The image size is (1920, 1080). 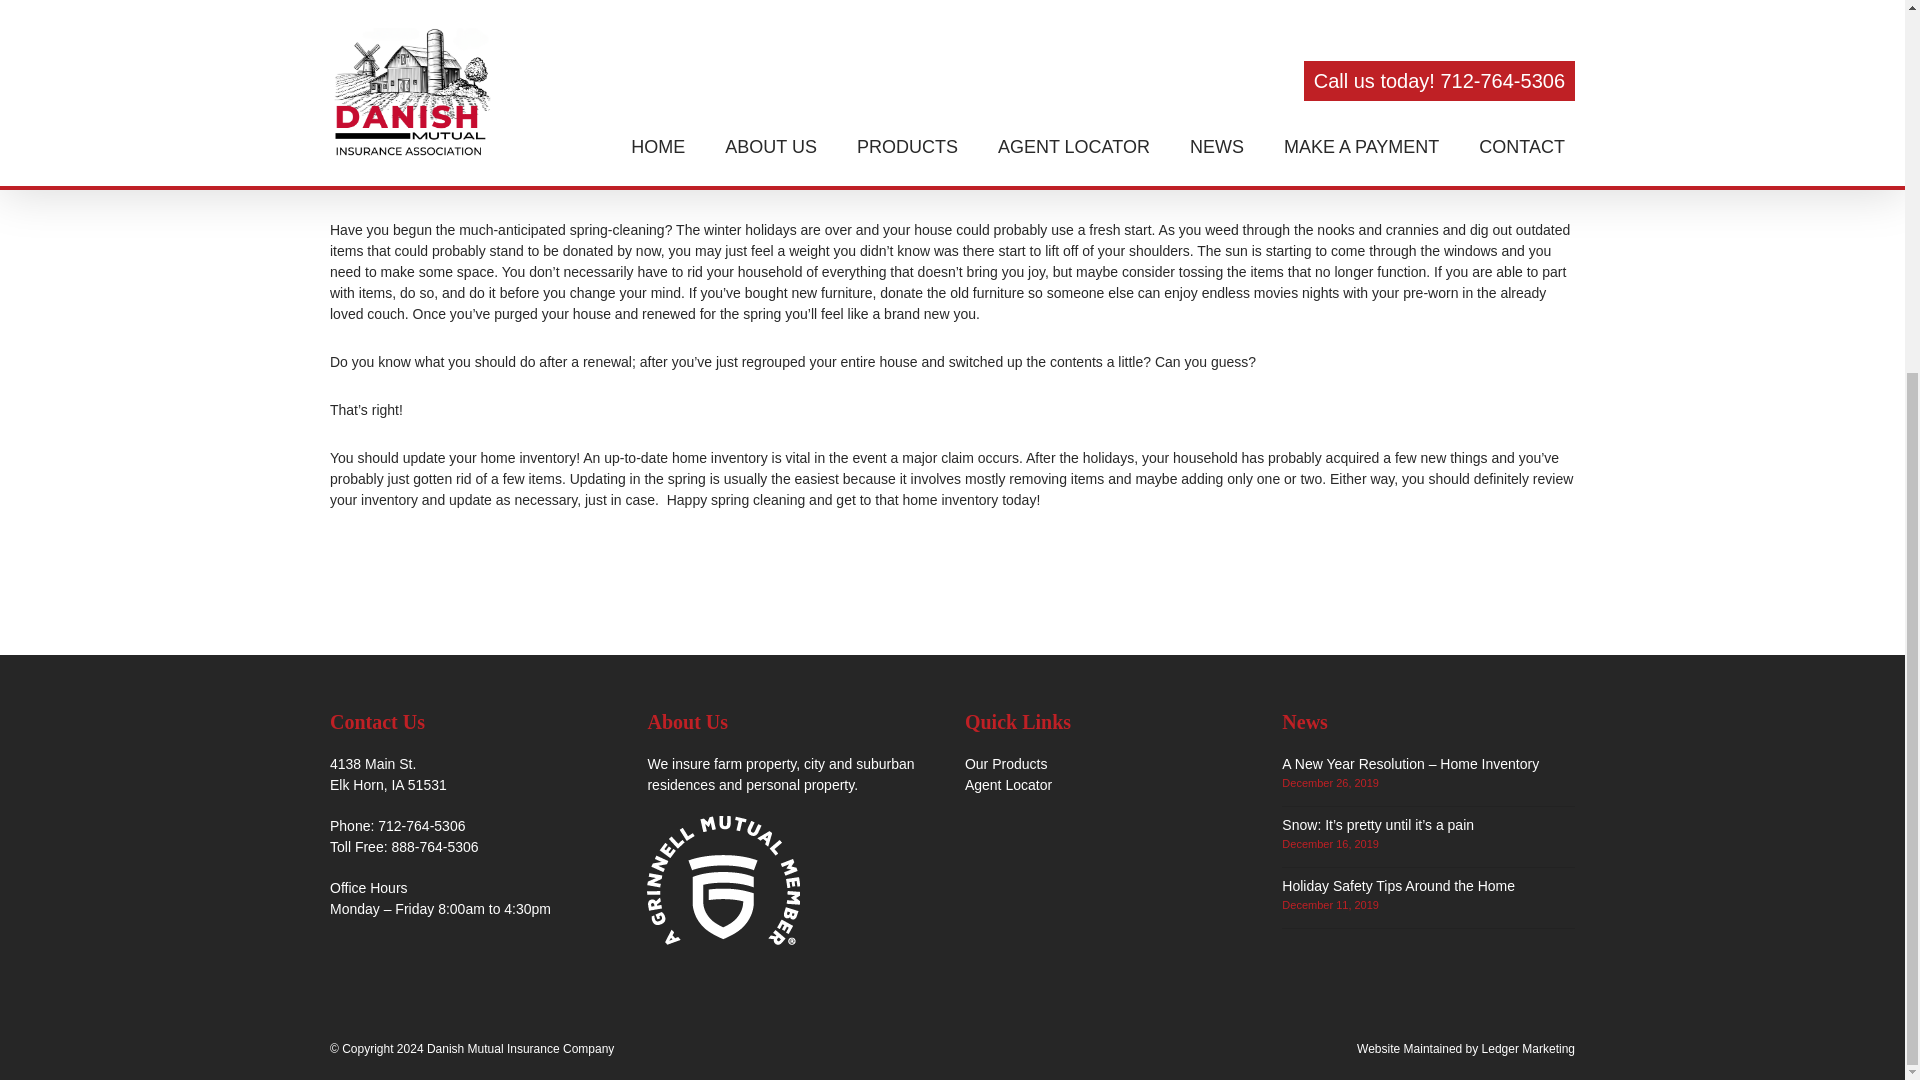 I want to click on Agent Locator, so click(x=1008, y=784).